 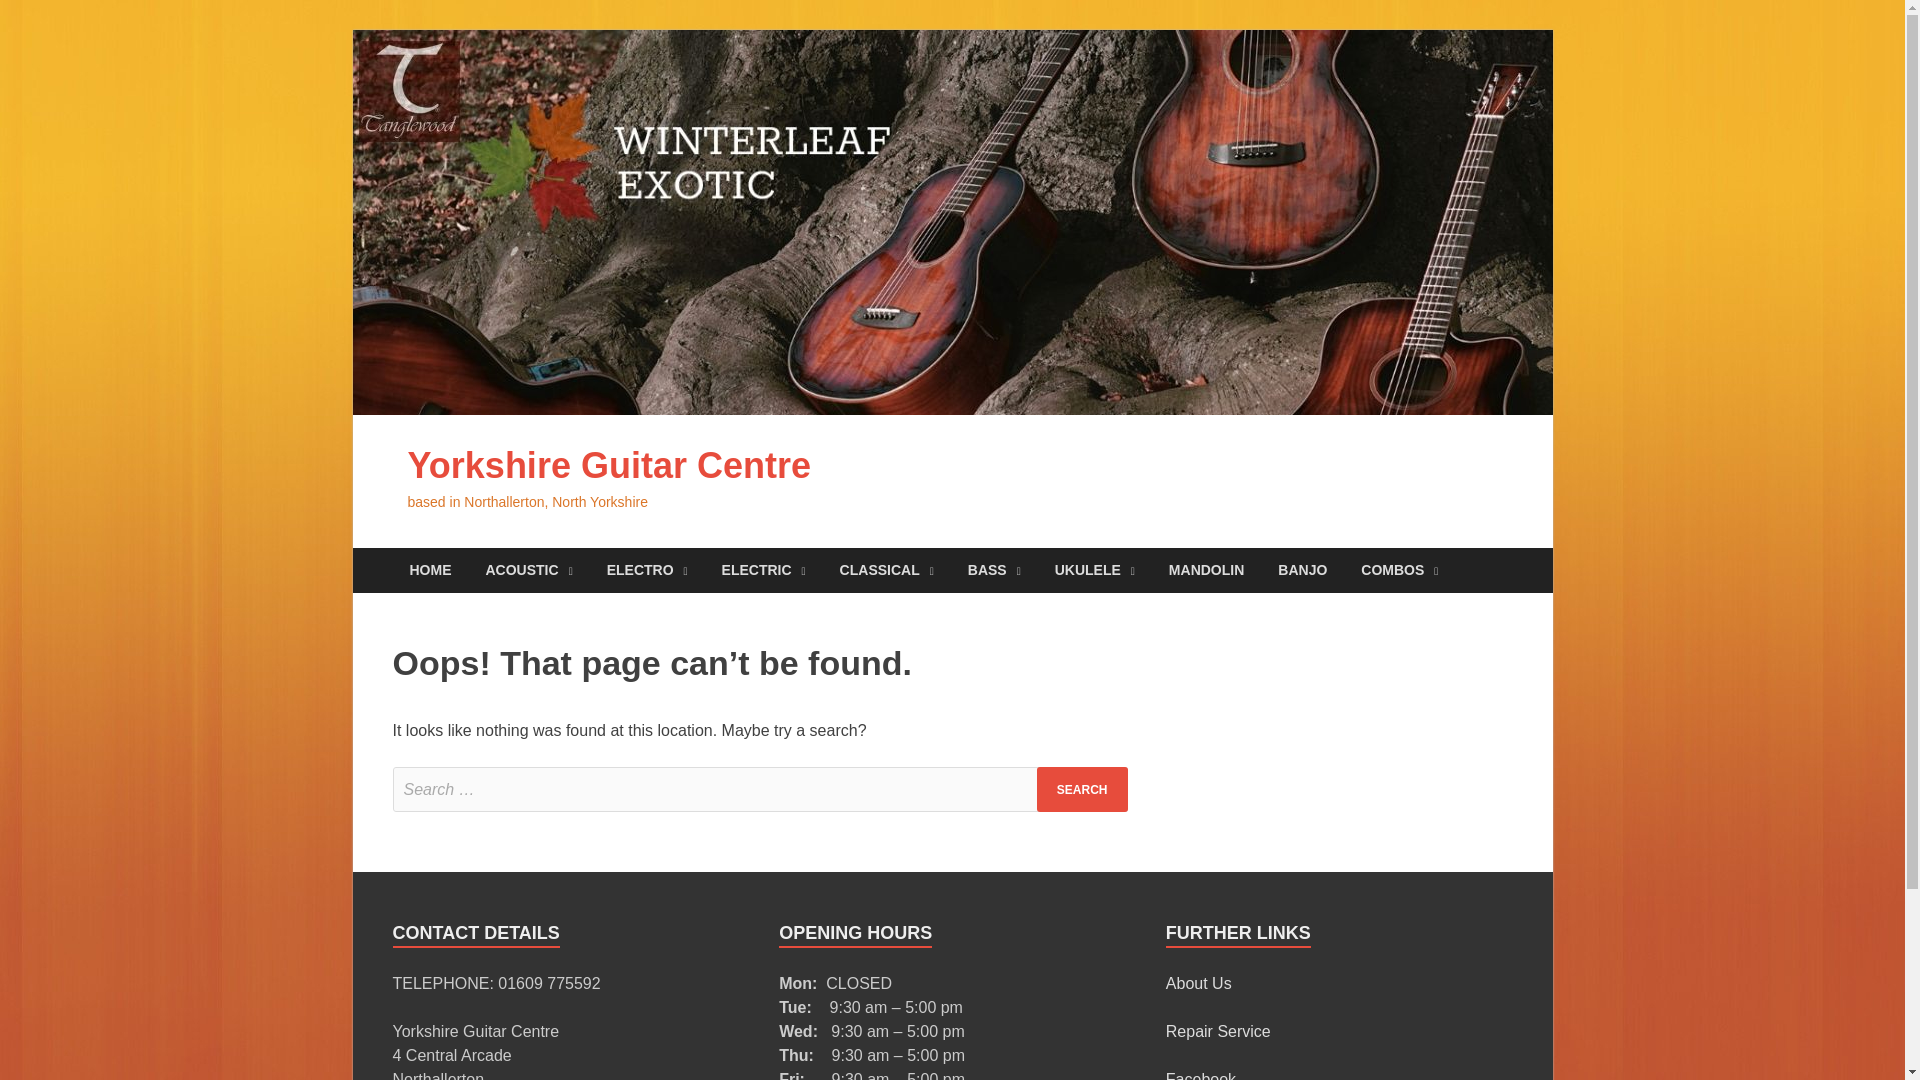 I want to click on Search, so click(x=1082, y=789).